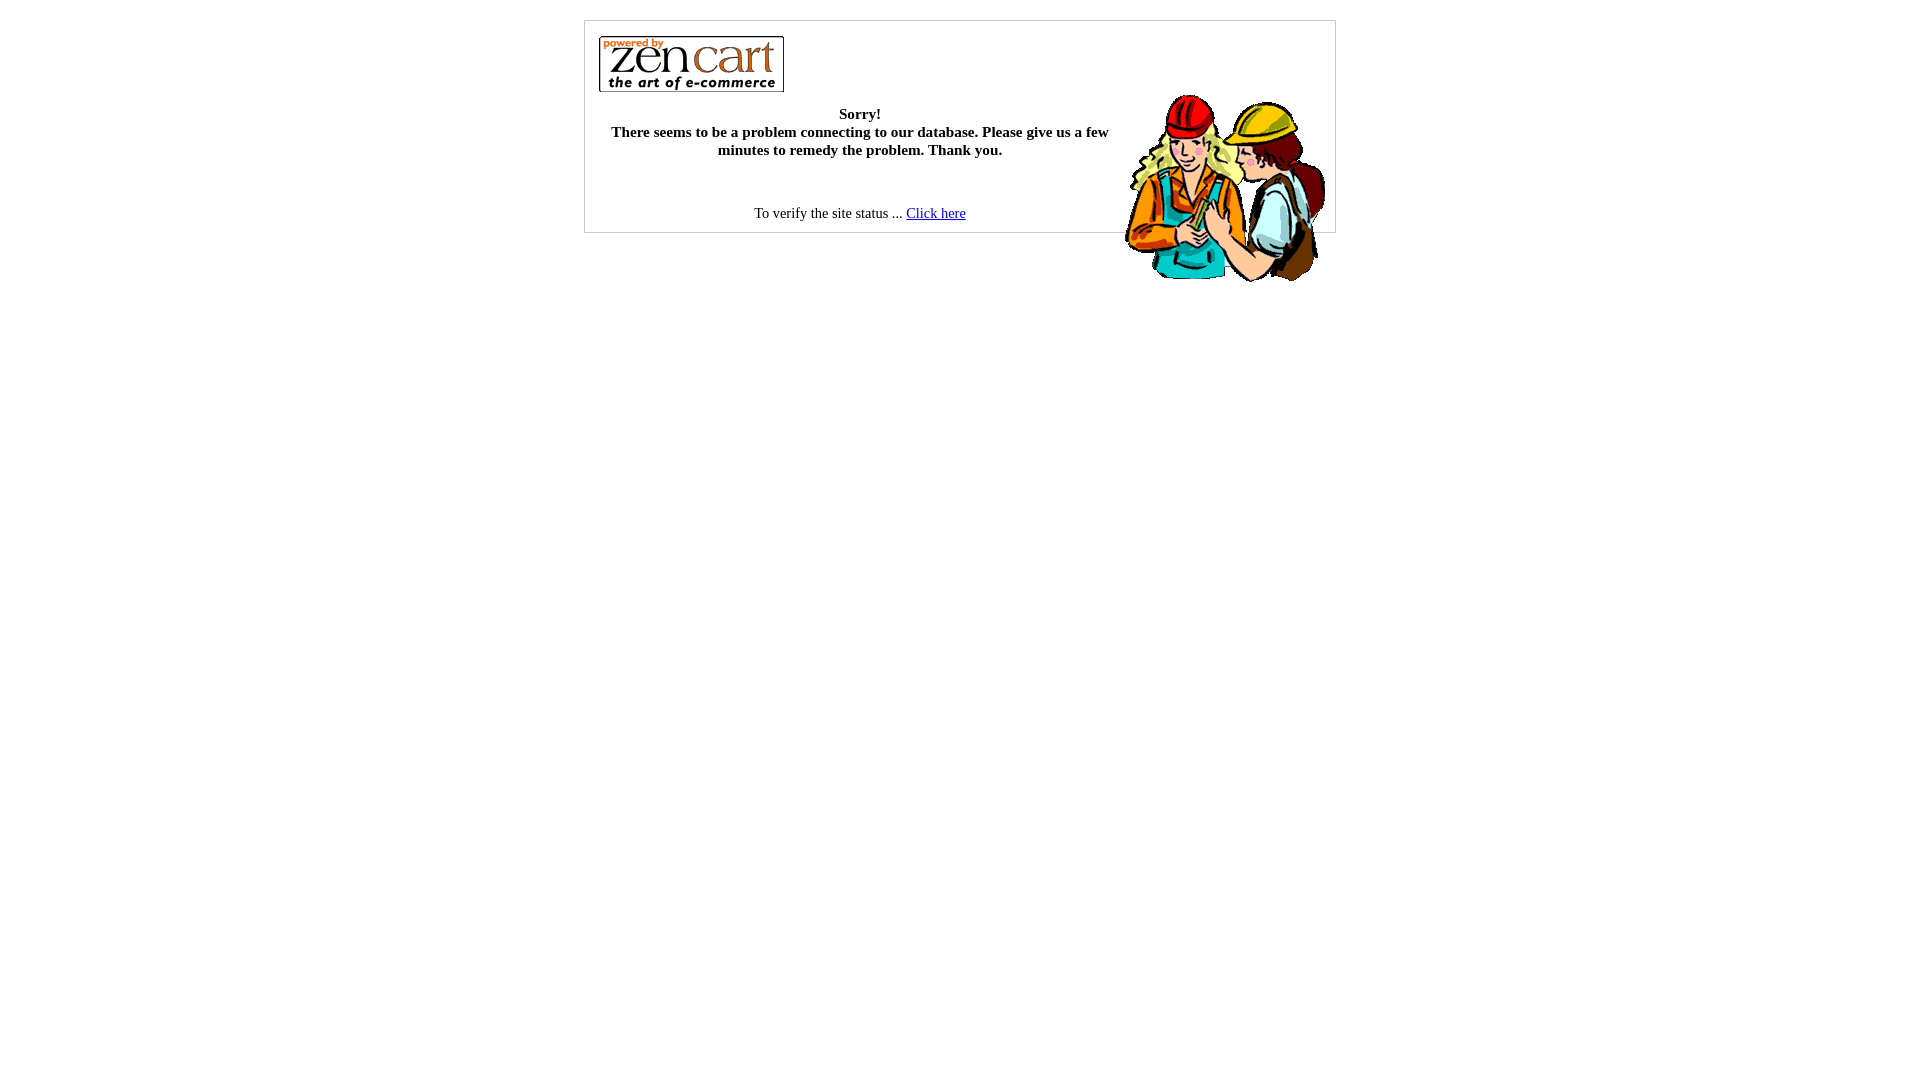  Describe the element at coordinates (691, 63) in the screenshot. I see `This Is my store logo. [home link]` at that location.